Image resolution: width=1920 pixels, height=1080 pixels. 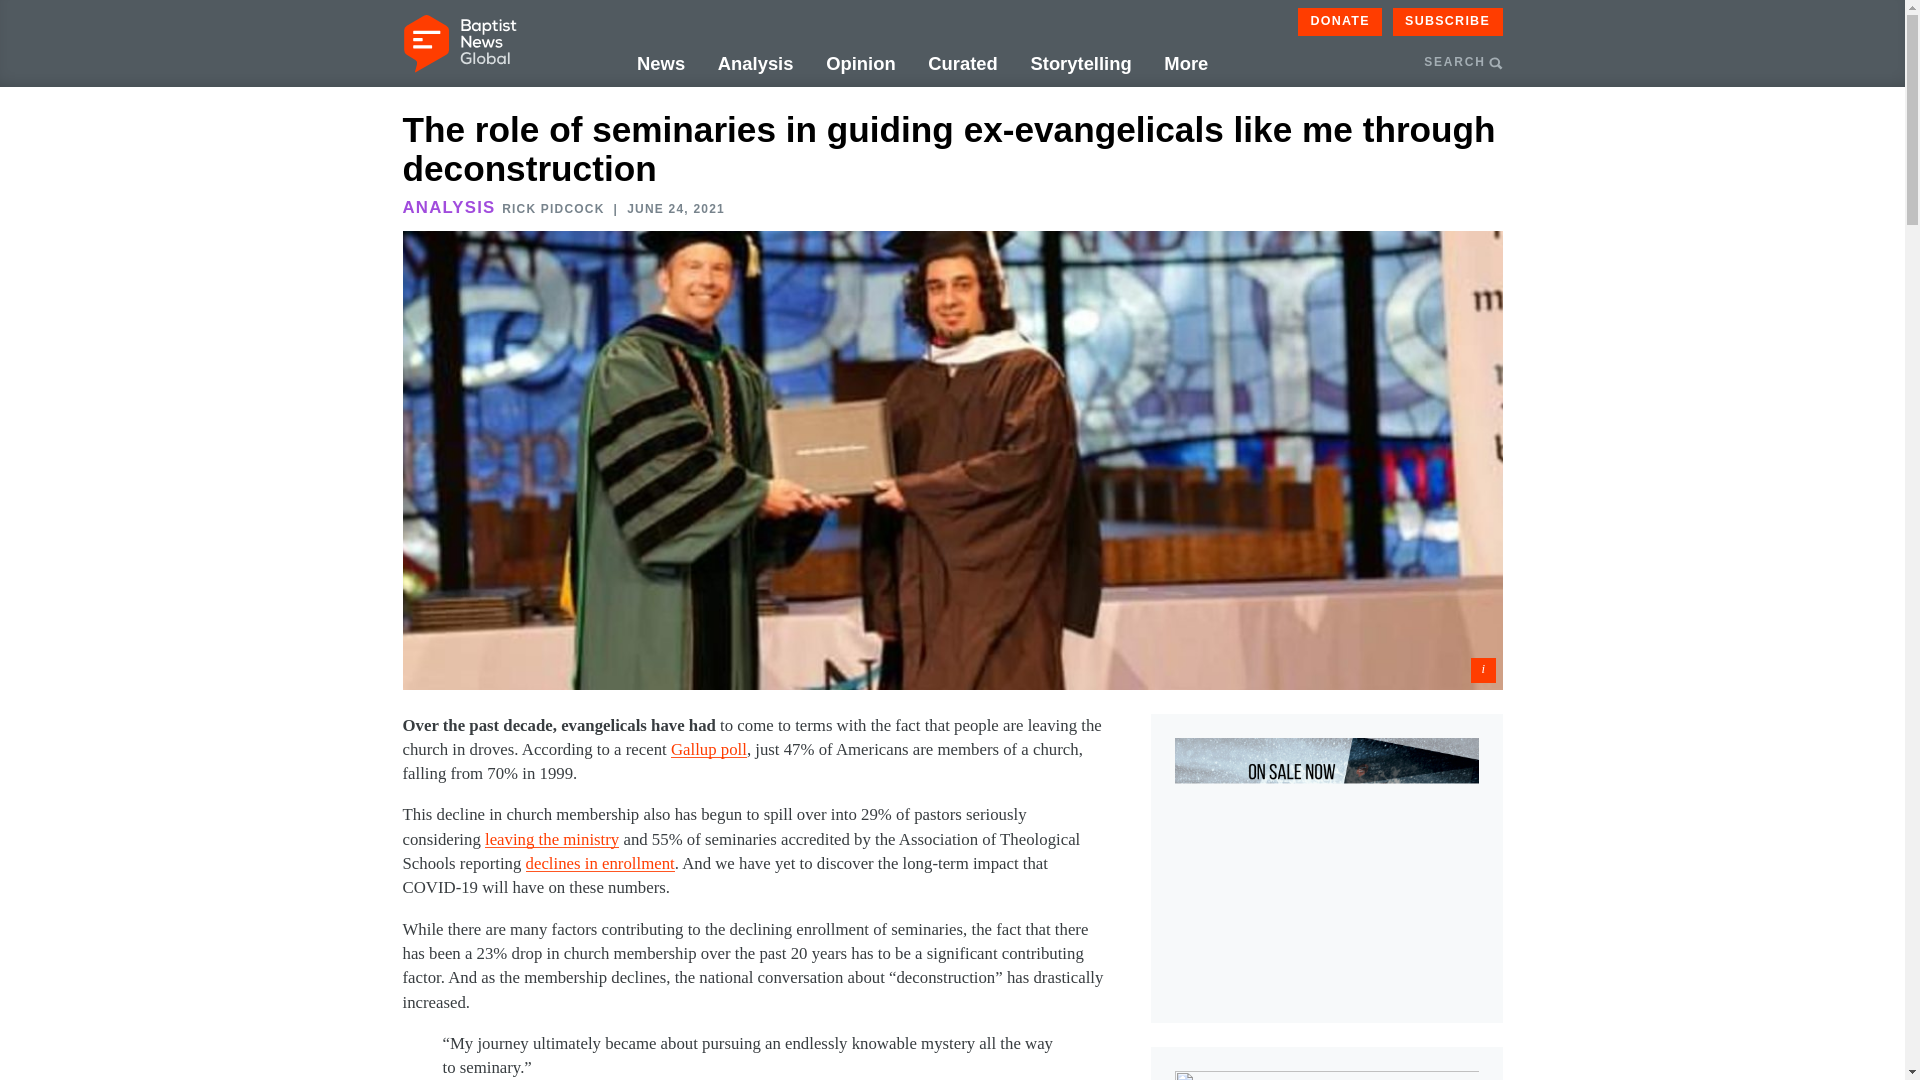 What do you see at coordinates (1448, 21) in the screenshot?
I see `SUBSCRIBE` at bounding box center [1448, 21].